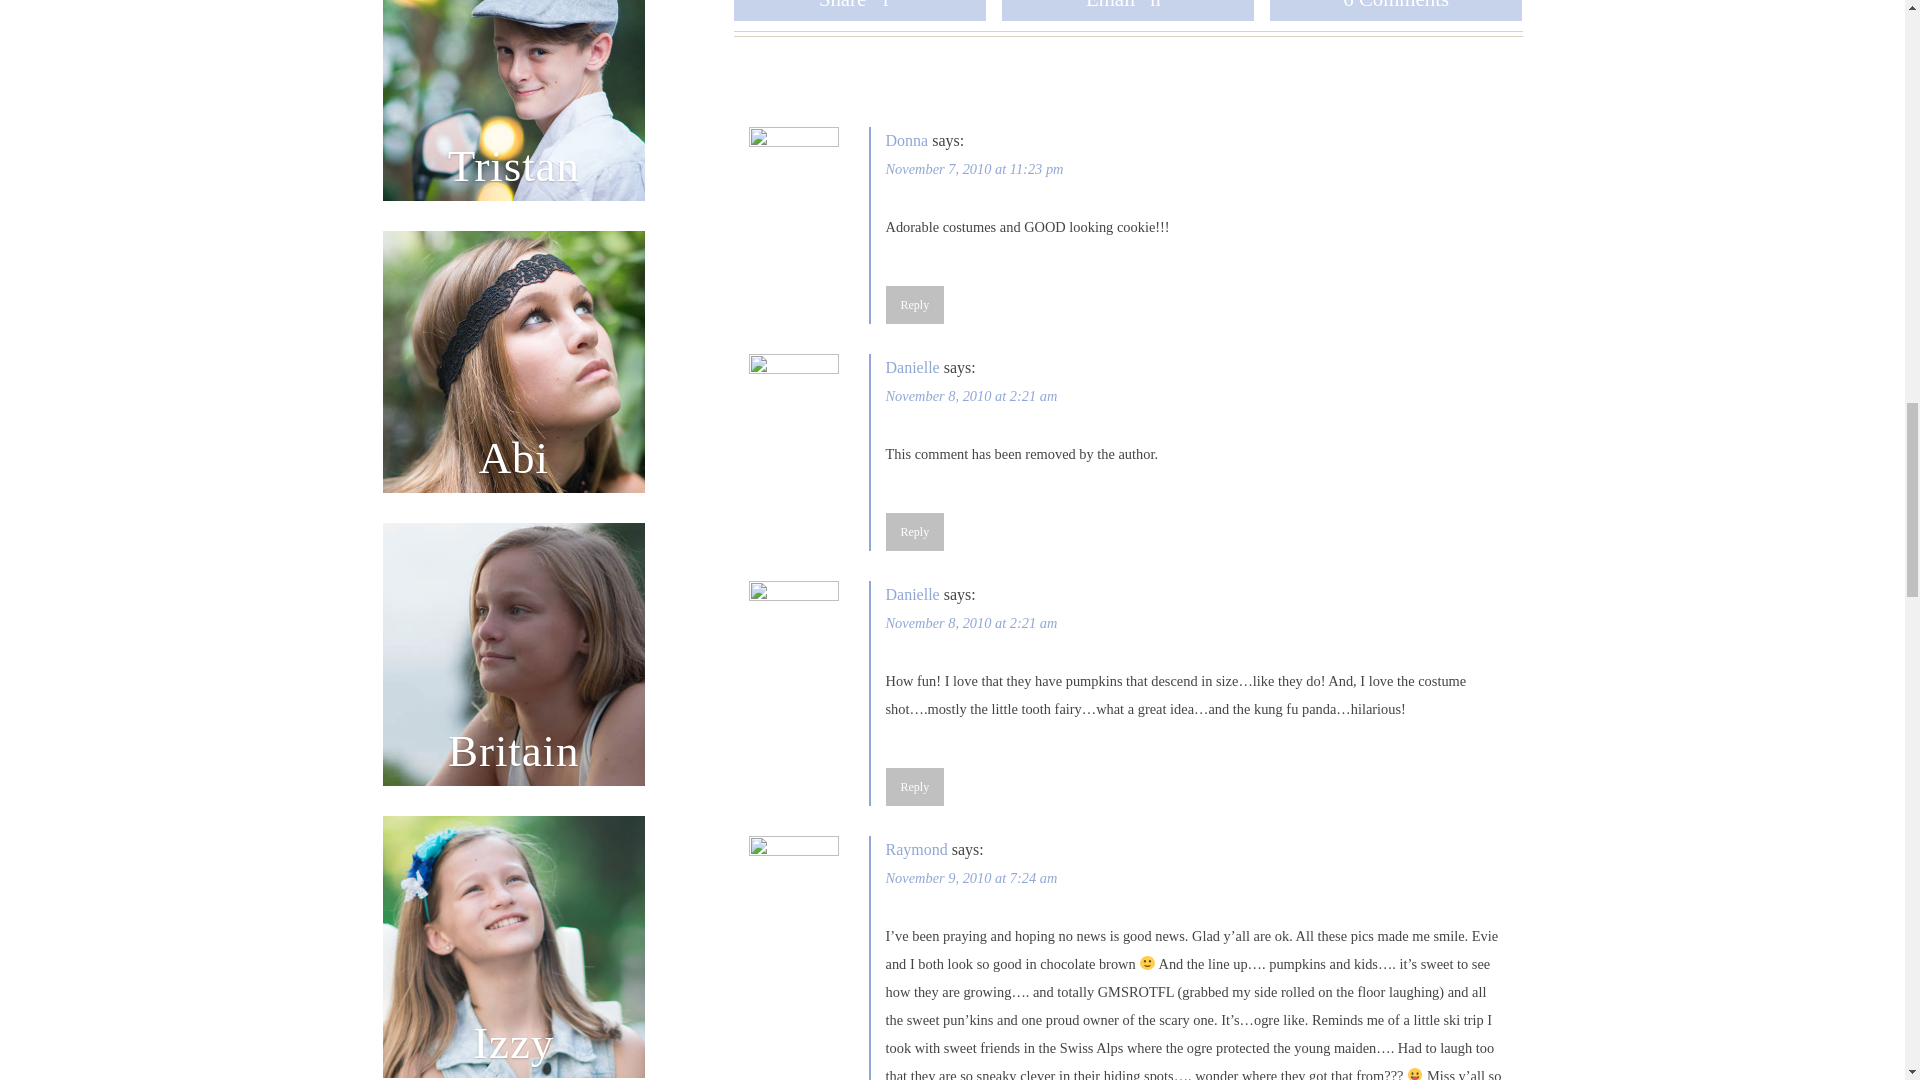 This screenshot has height=1080, width=1920. What do you see at coordinates (914, 786) in the screenshot?
I see `Reply` at bounding box center [914, 786].